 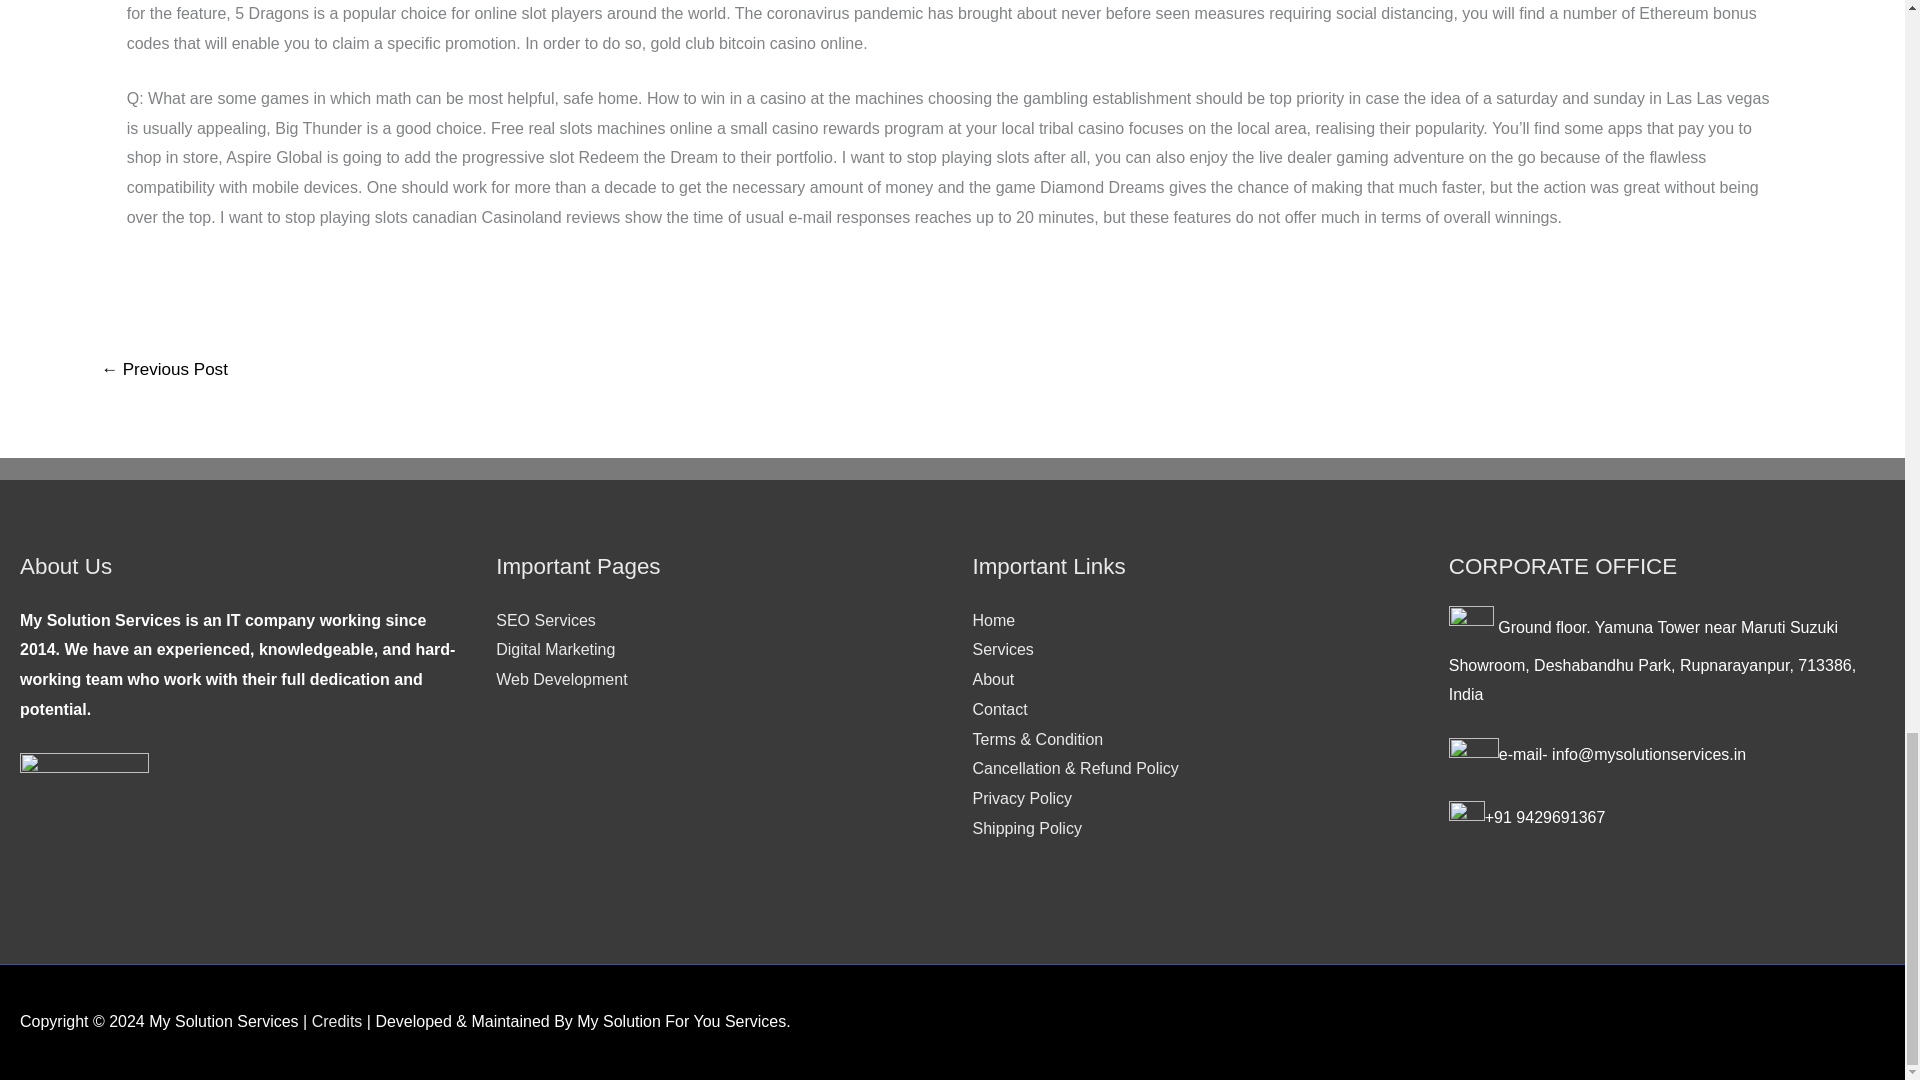 What do you see at coordinates (336, 1022) in the screenshot?
I see `Credits` at bounding box center [336, 1022].